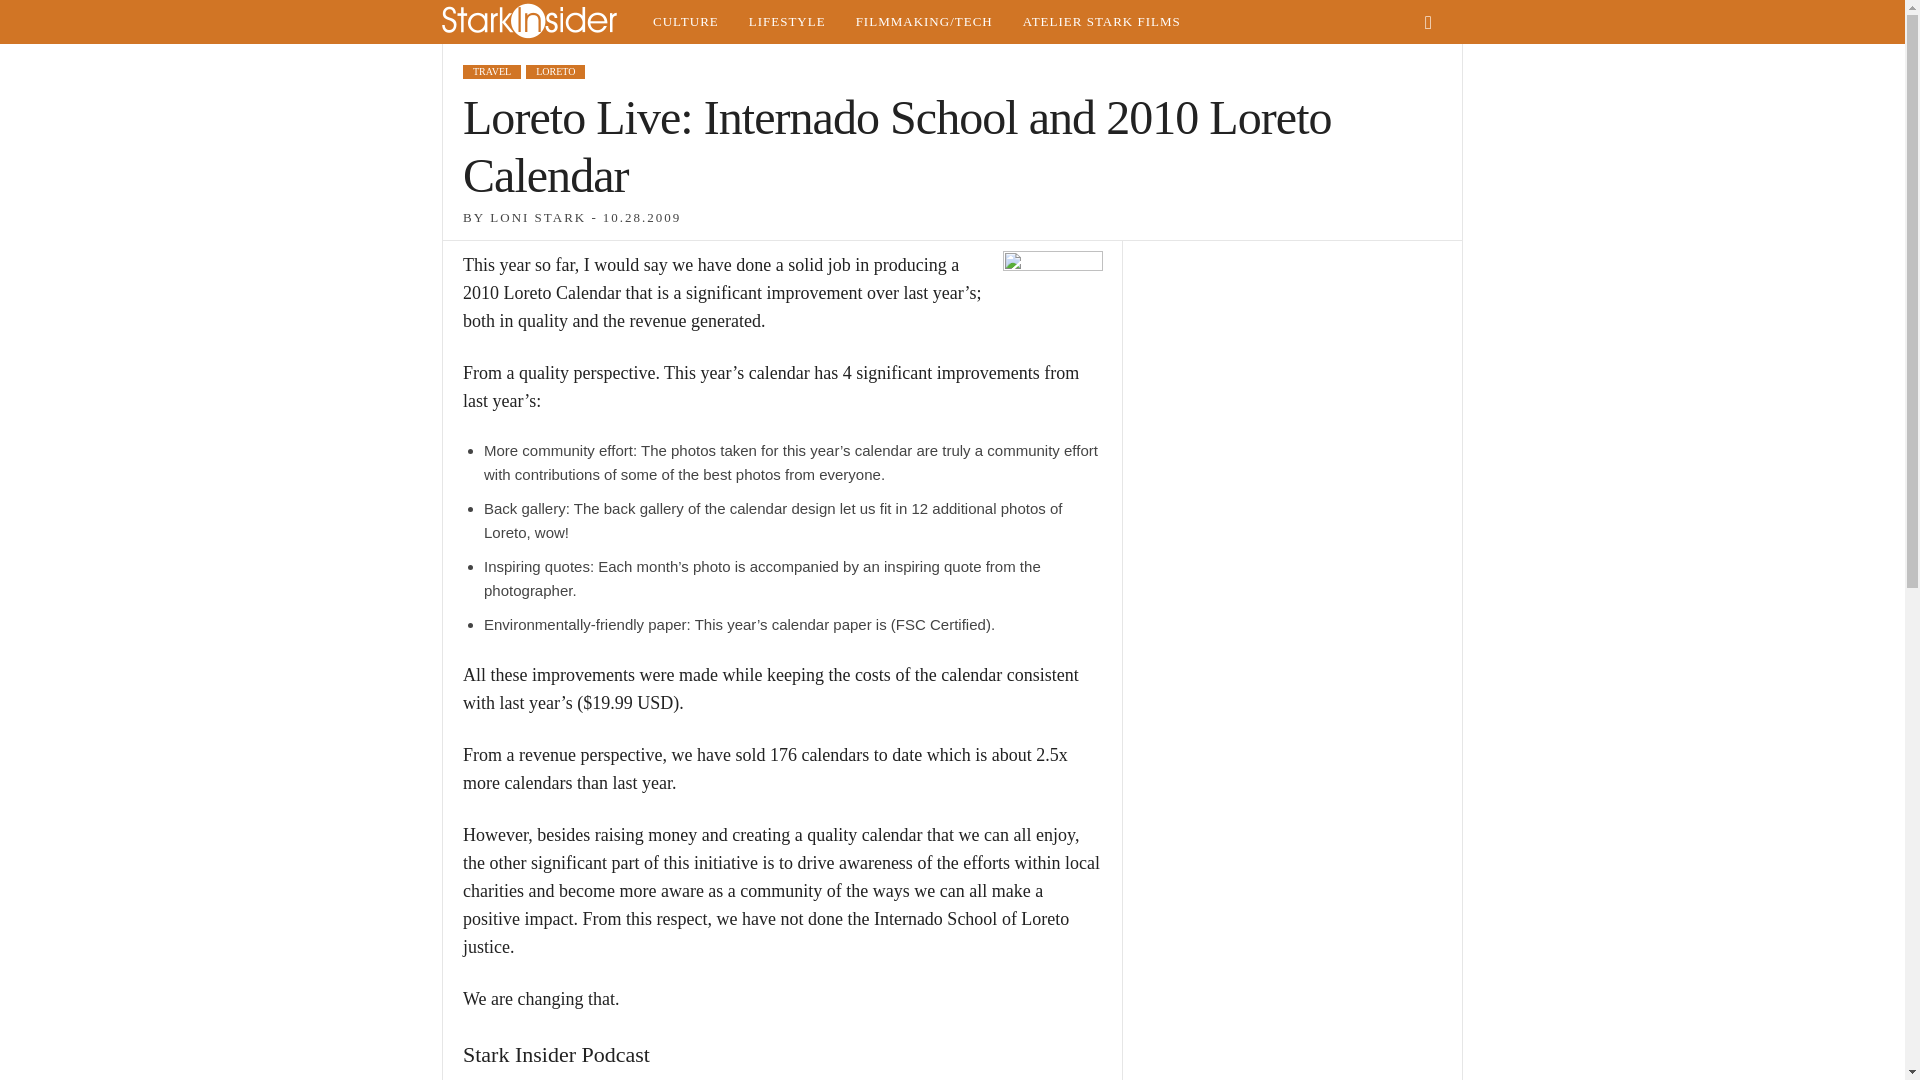 This screenshot has height=1080, width=1920. I want to click on Loreto Live, so click(1052, 300).